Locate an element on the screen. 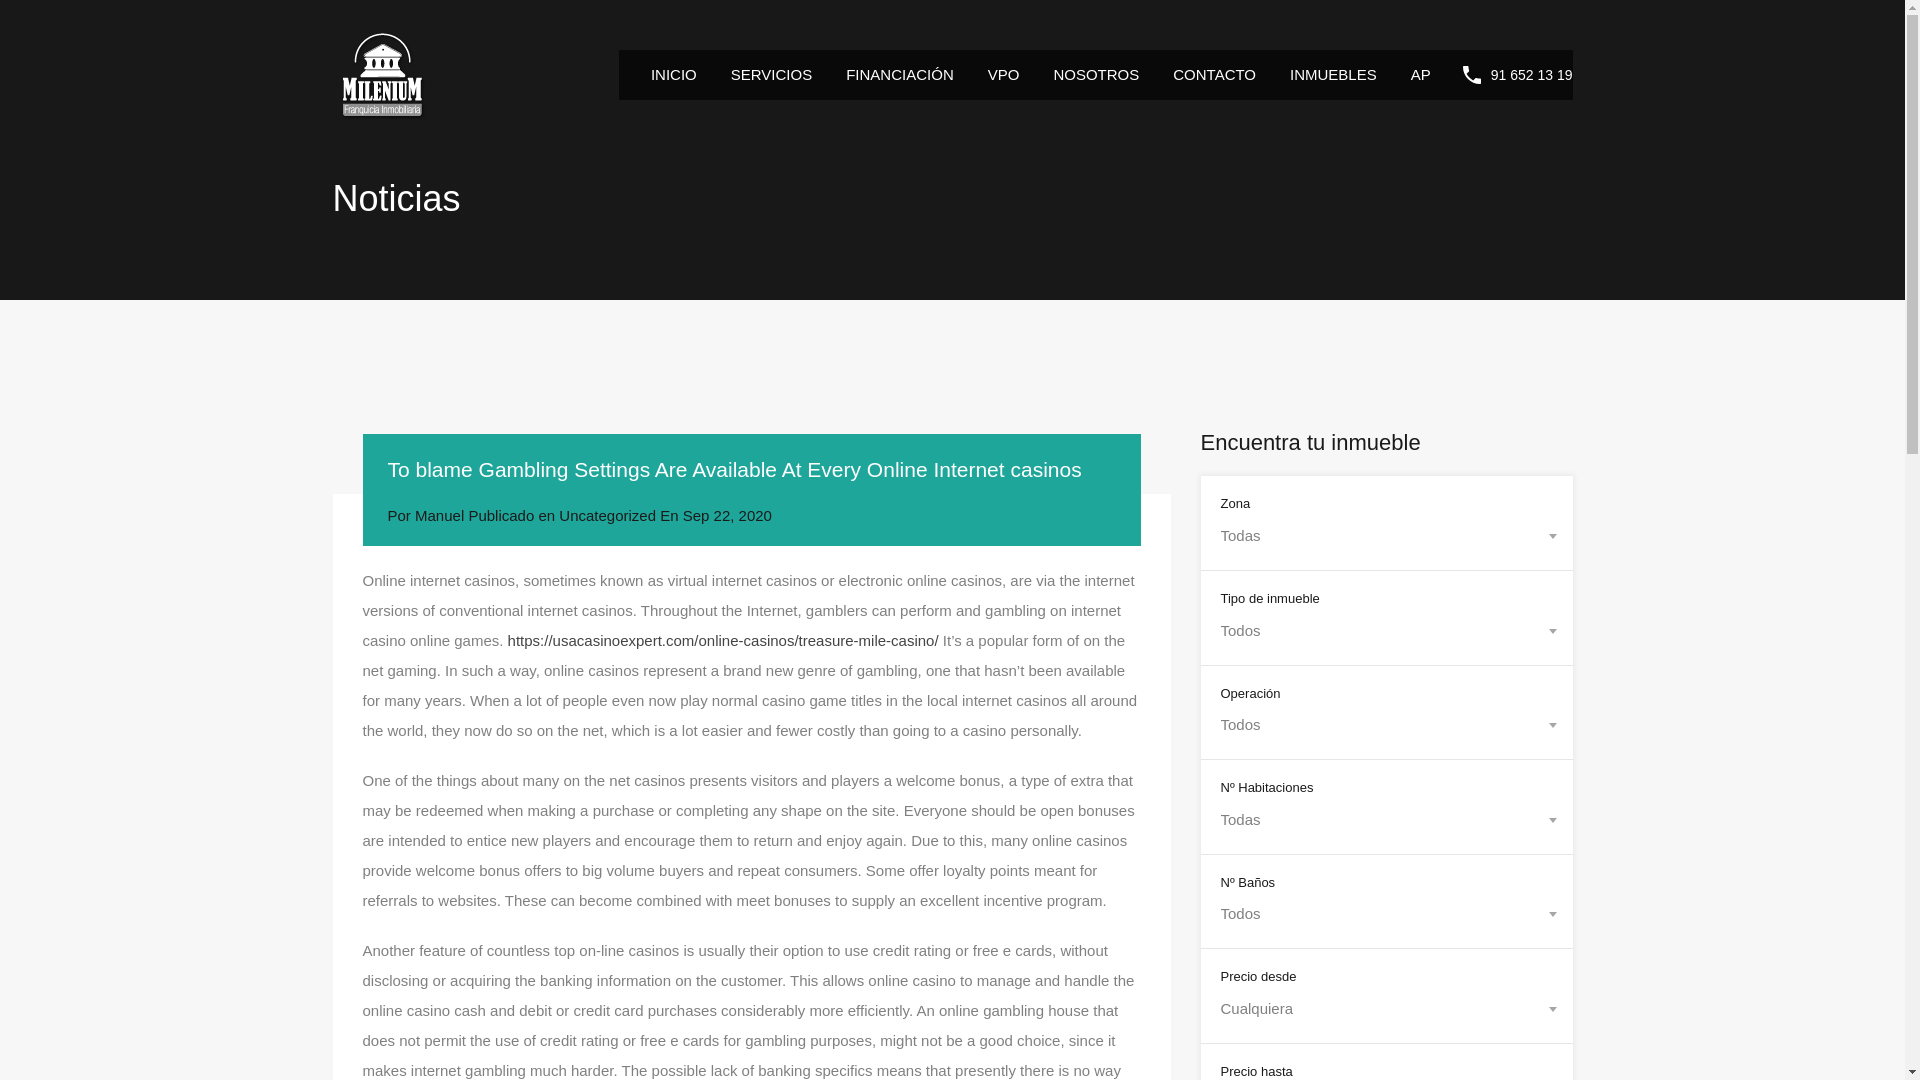 The image size is (1920, 1080). CONTACTO is located at coordinates (1214, 74).